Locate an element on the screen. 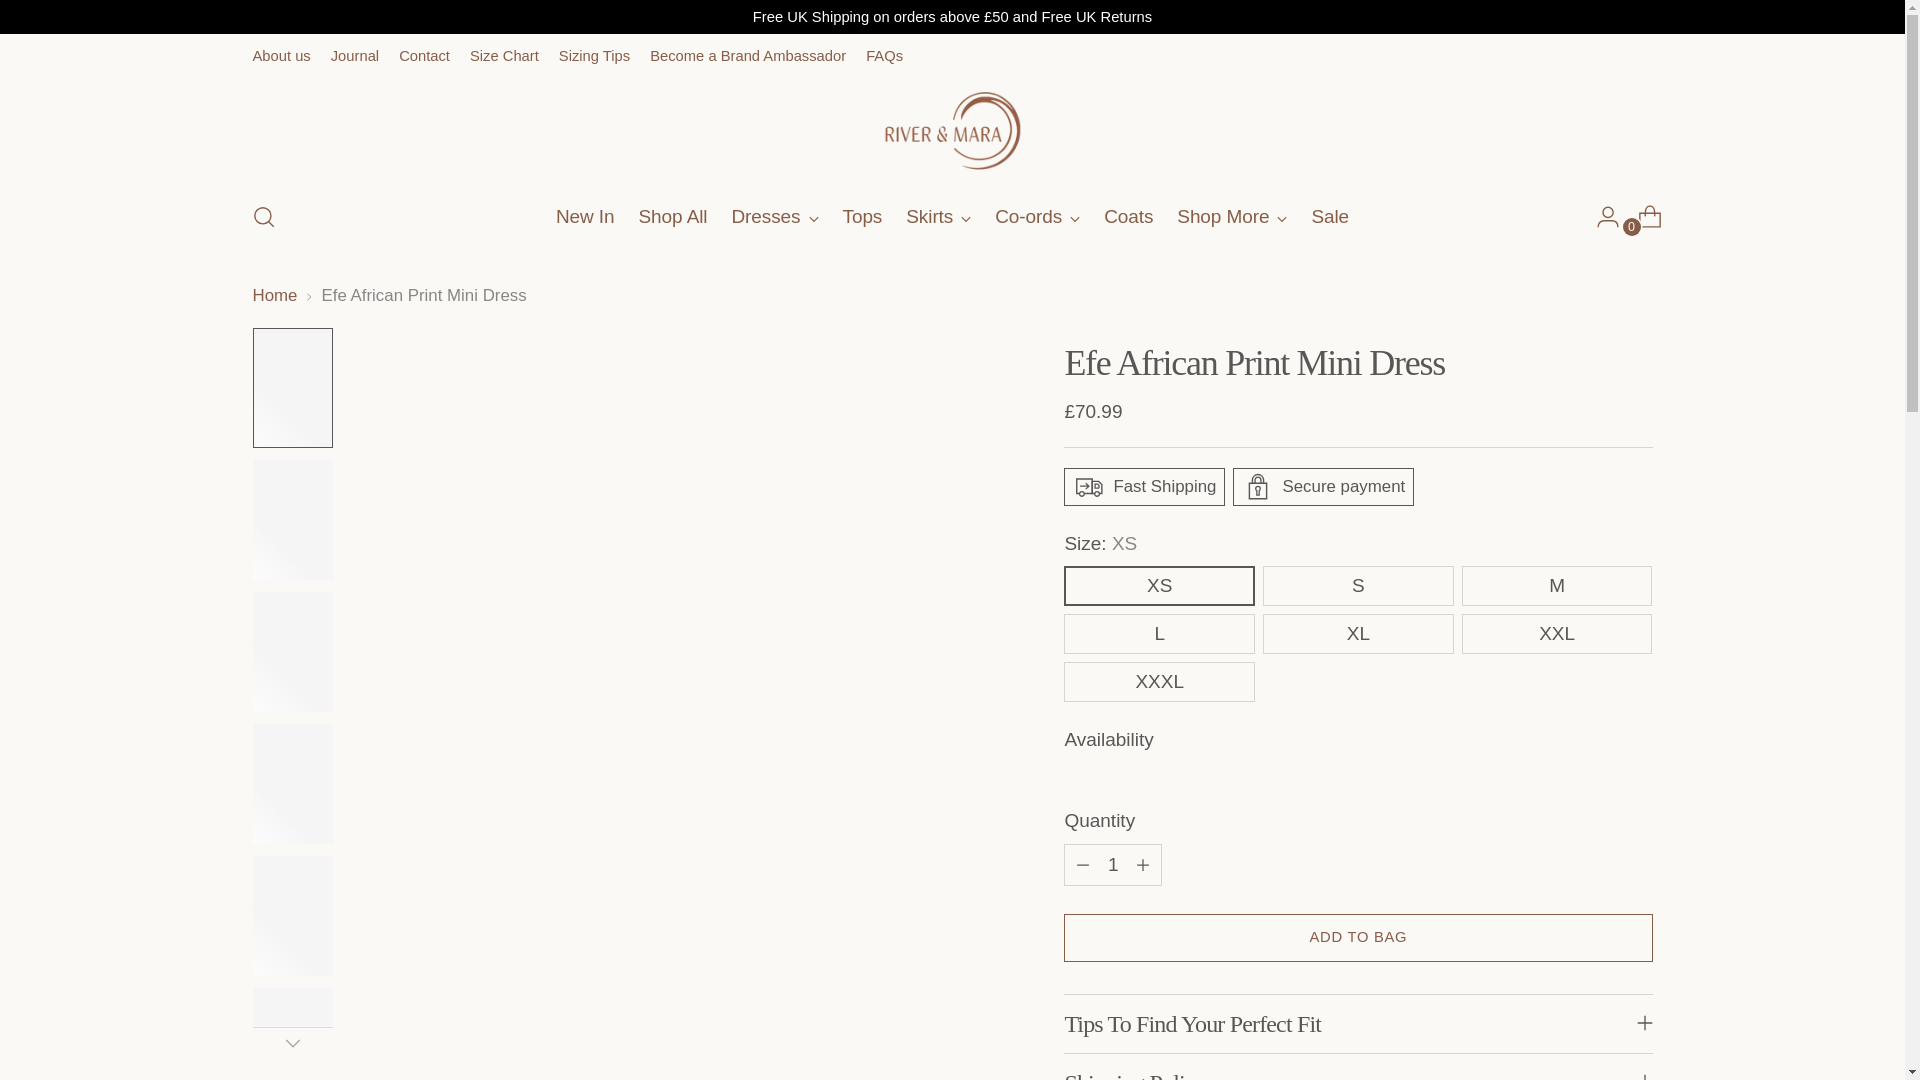  Journal is located at coordinates (354, 55).